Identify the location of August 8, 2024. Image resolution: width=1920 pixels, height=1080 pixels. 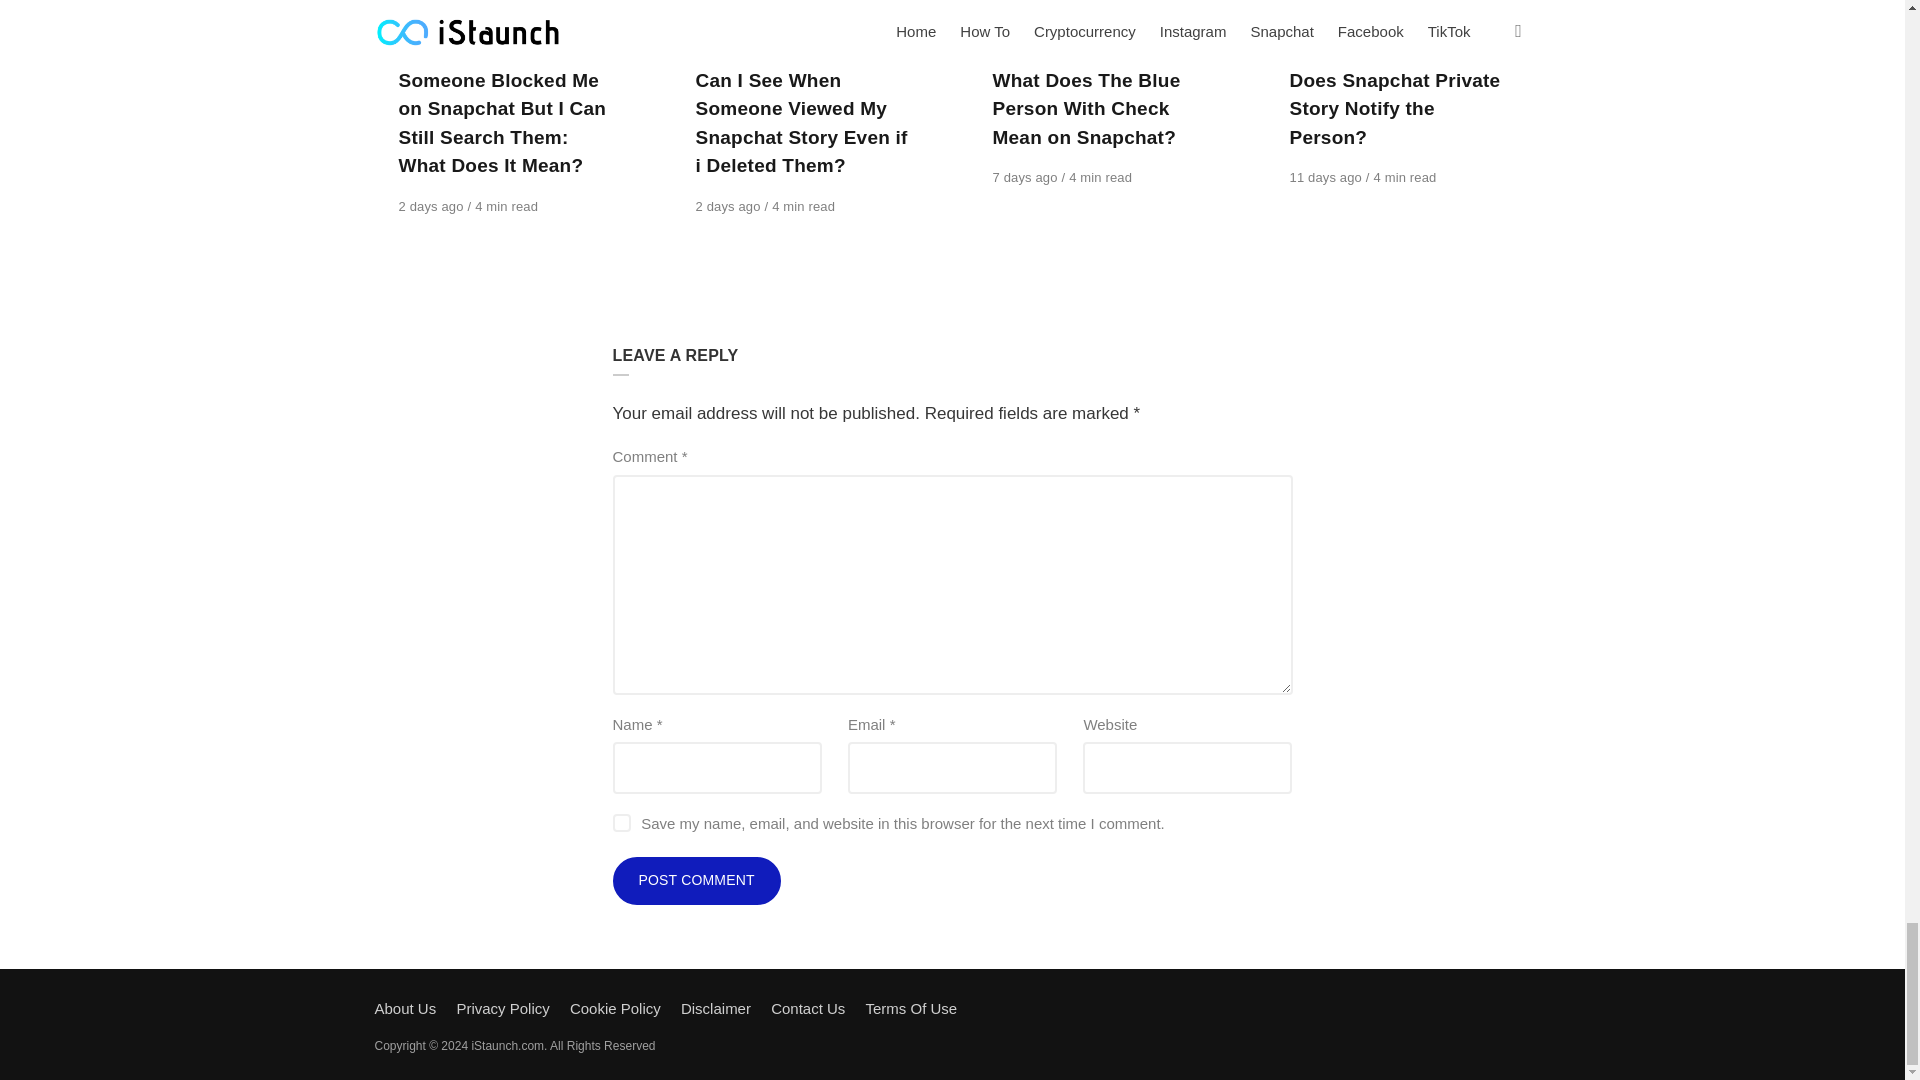
(1328, 176).